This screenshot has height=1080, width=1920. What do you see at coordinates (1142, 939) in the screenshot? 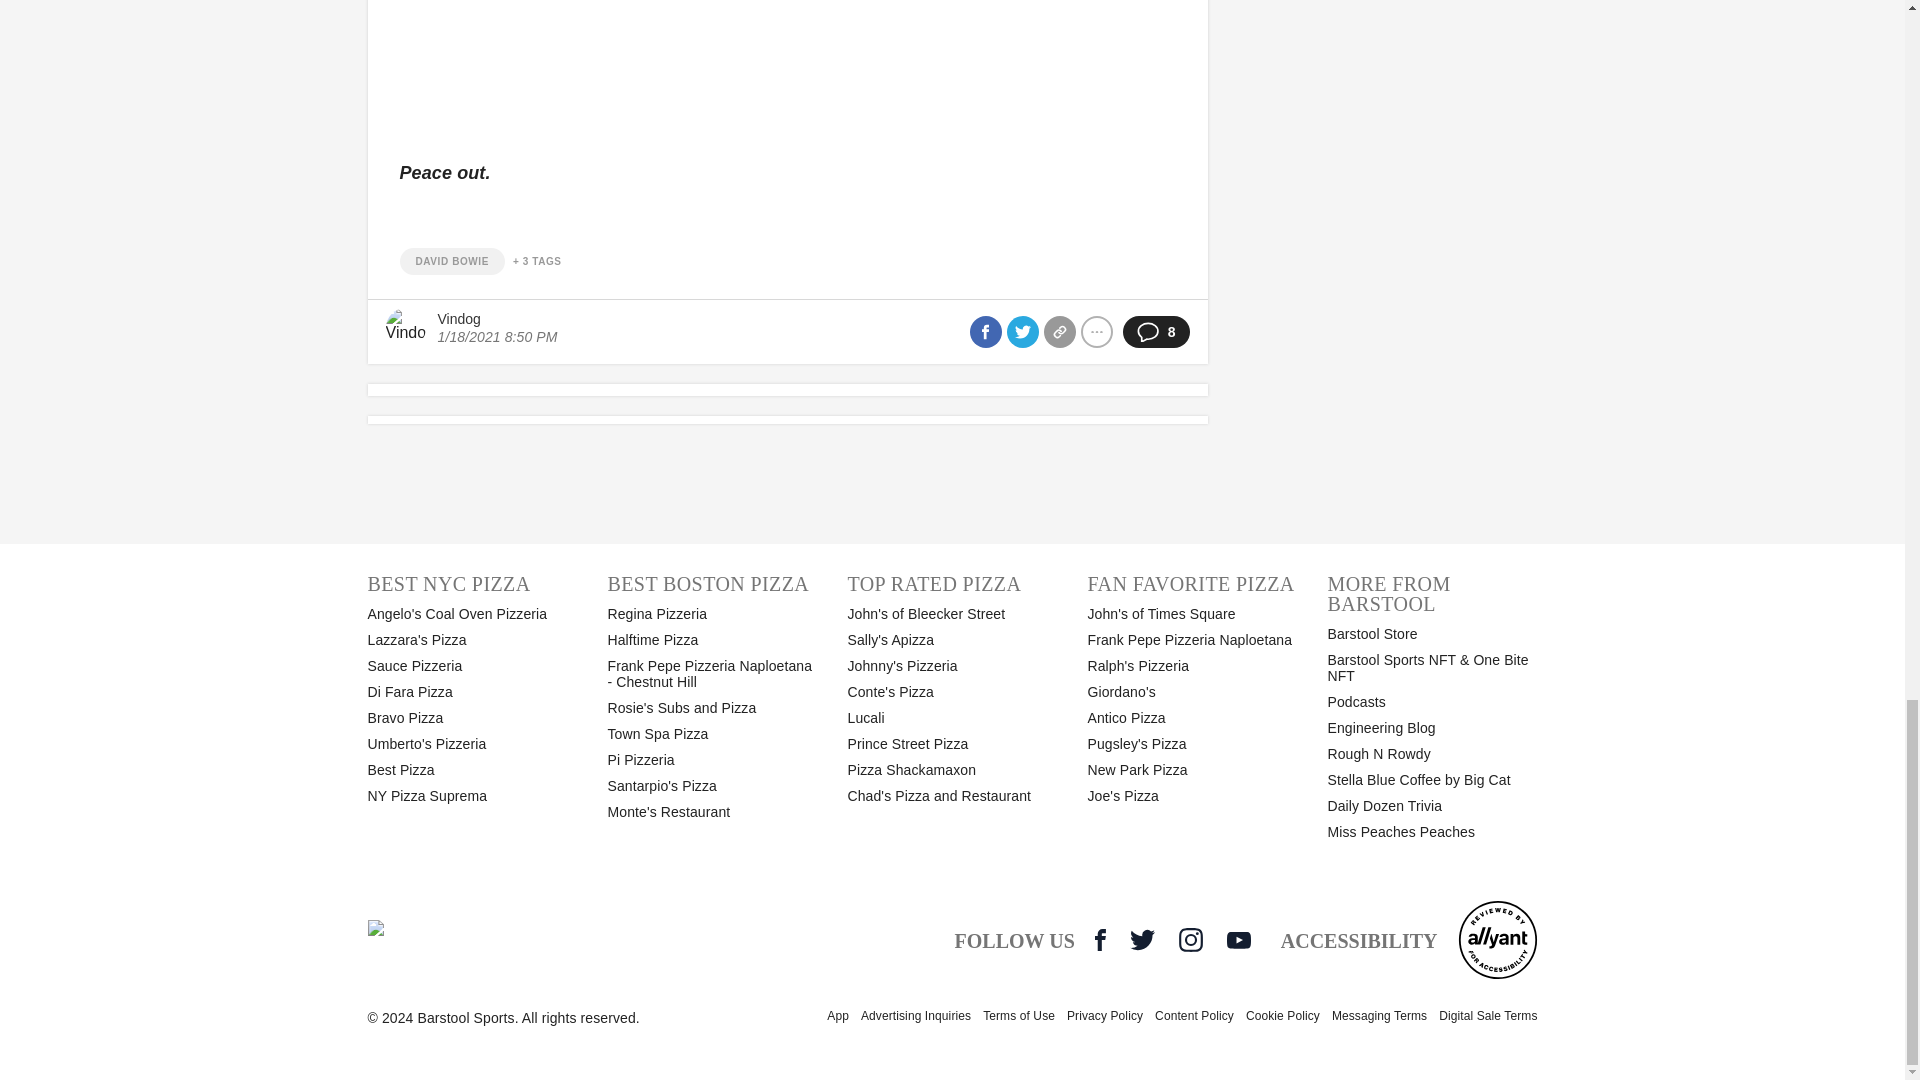
I see `Twitter Icon` at bounding box center [1142, 939].